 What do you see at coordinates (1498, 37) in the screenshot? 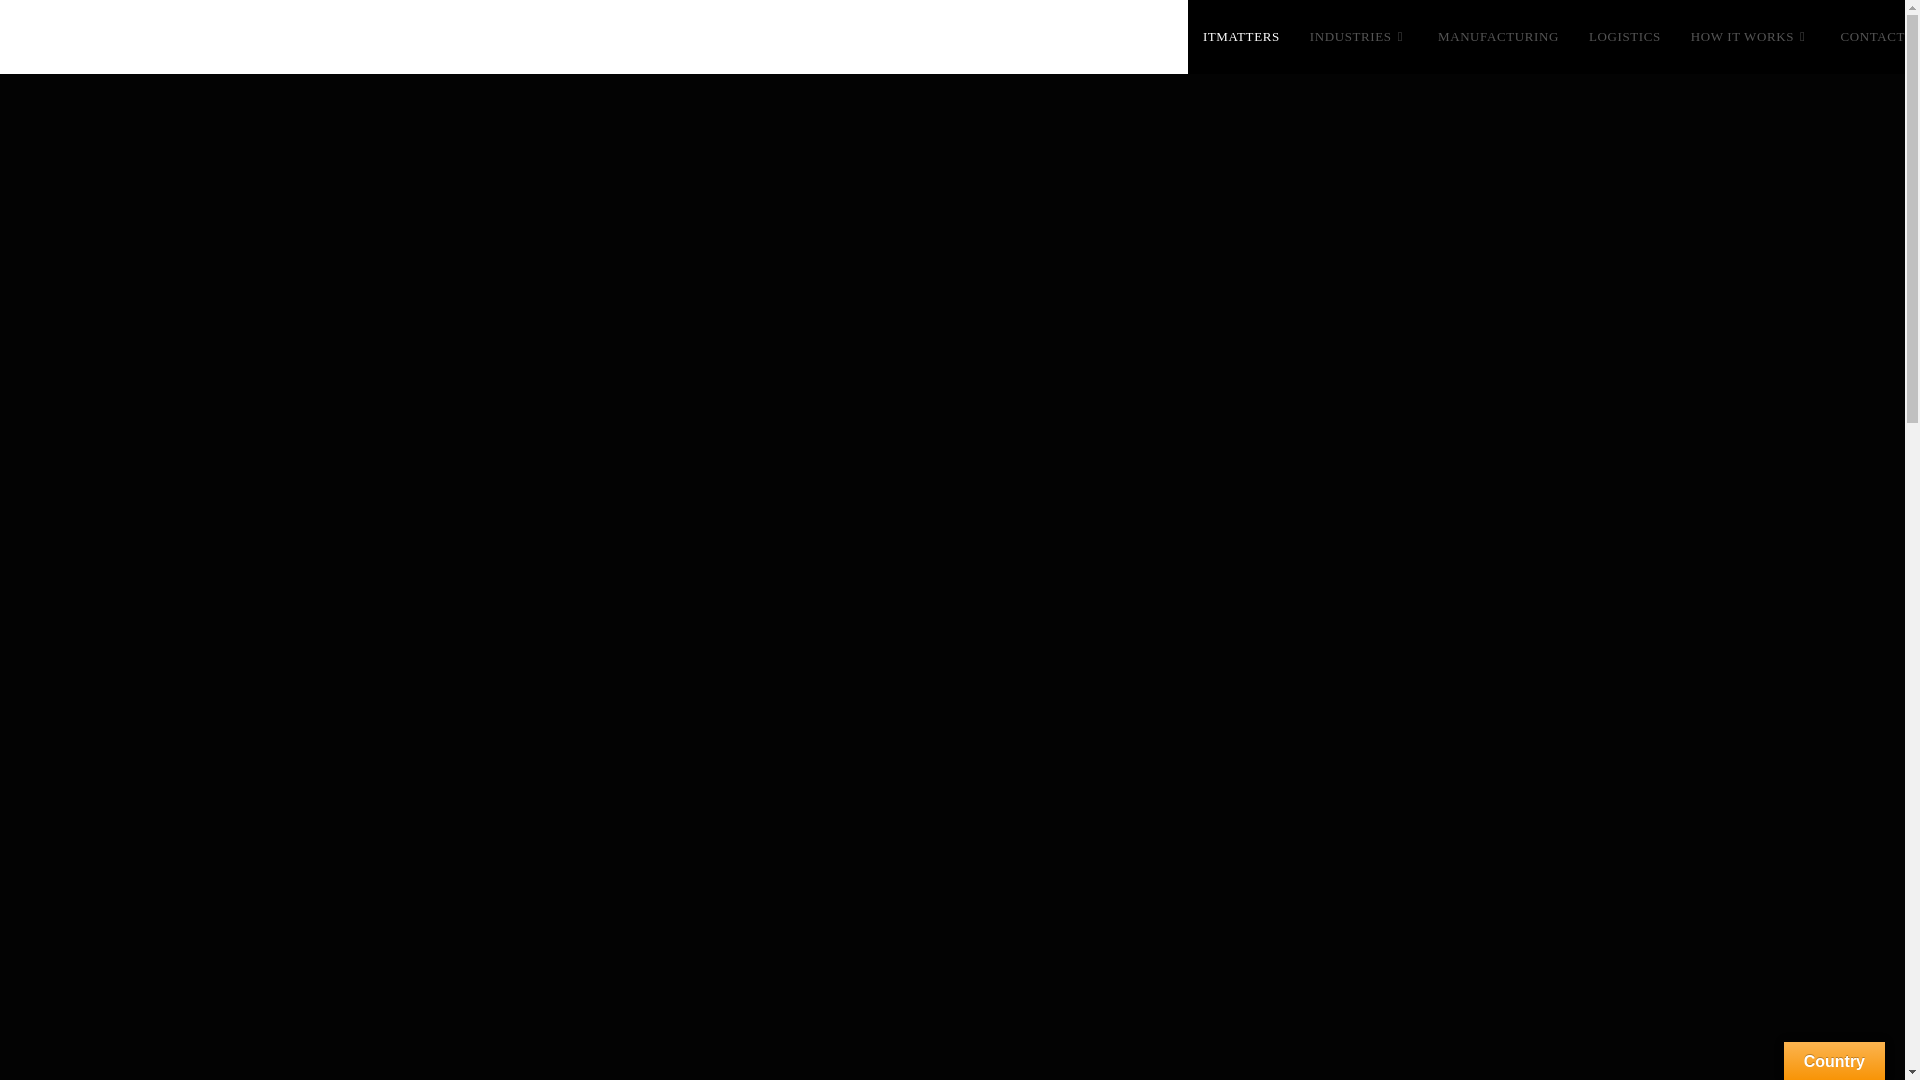
I see `MANUFACTURING` at bounding box center [1498, 37].